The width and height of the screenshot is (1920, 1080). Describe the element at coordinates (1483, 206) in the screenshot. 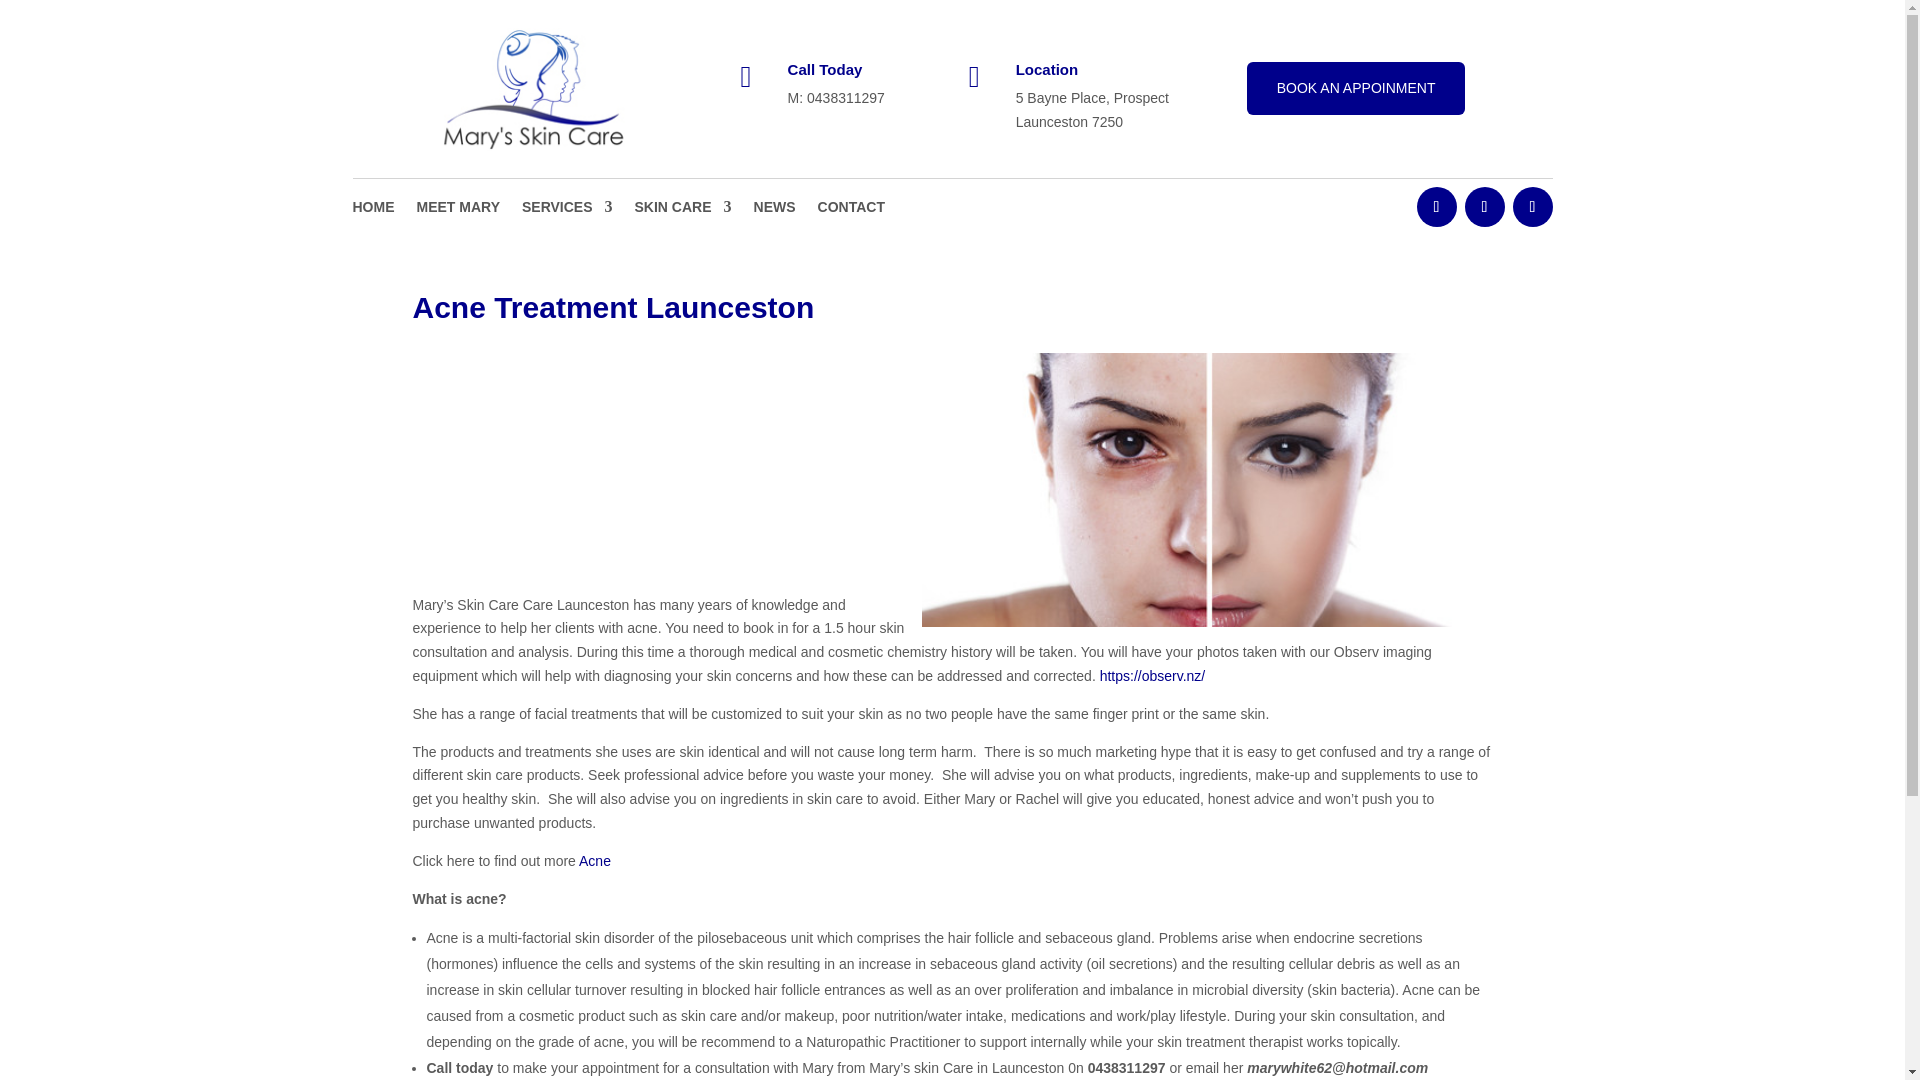

I see `Follow on LinkedIn` at that location.